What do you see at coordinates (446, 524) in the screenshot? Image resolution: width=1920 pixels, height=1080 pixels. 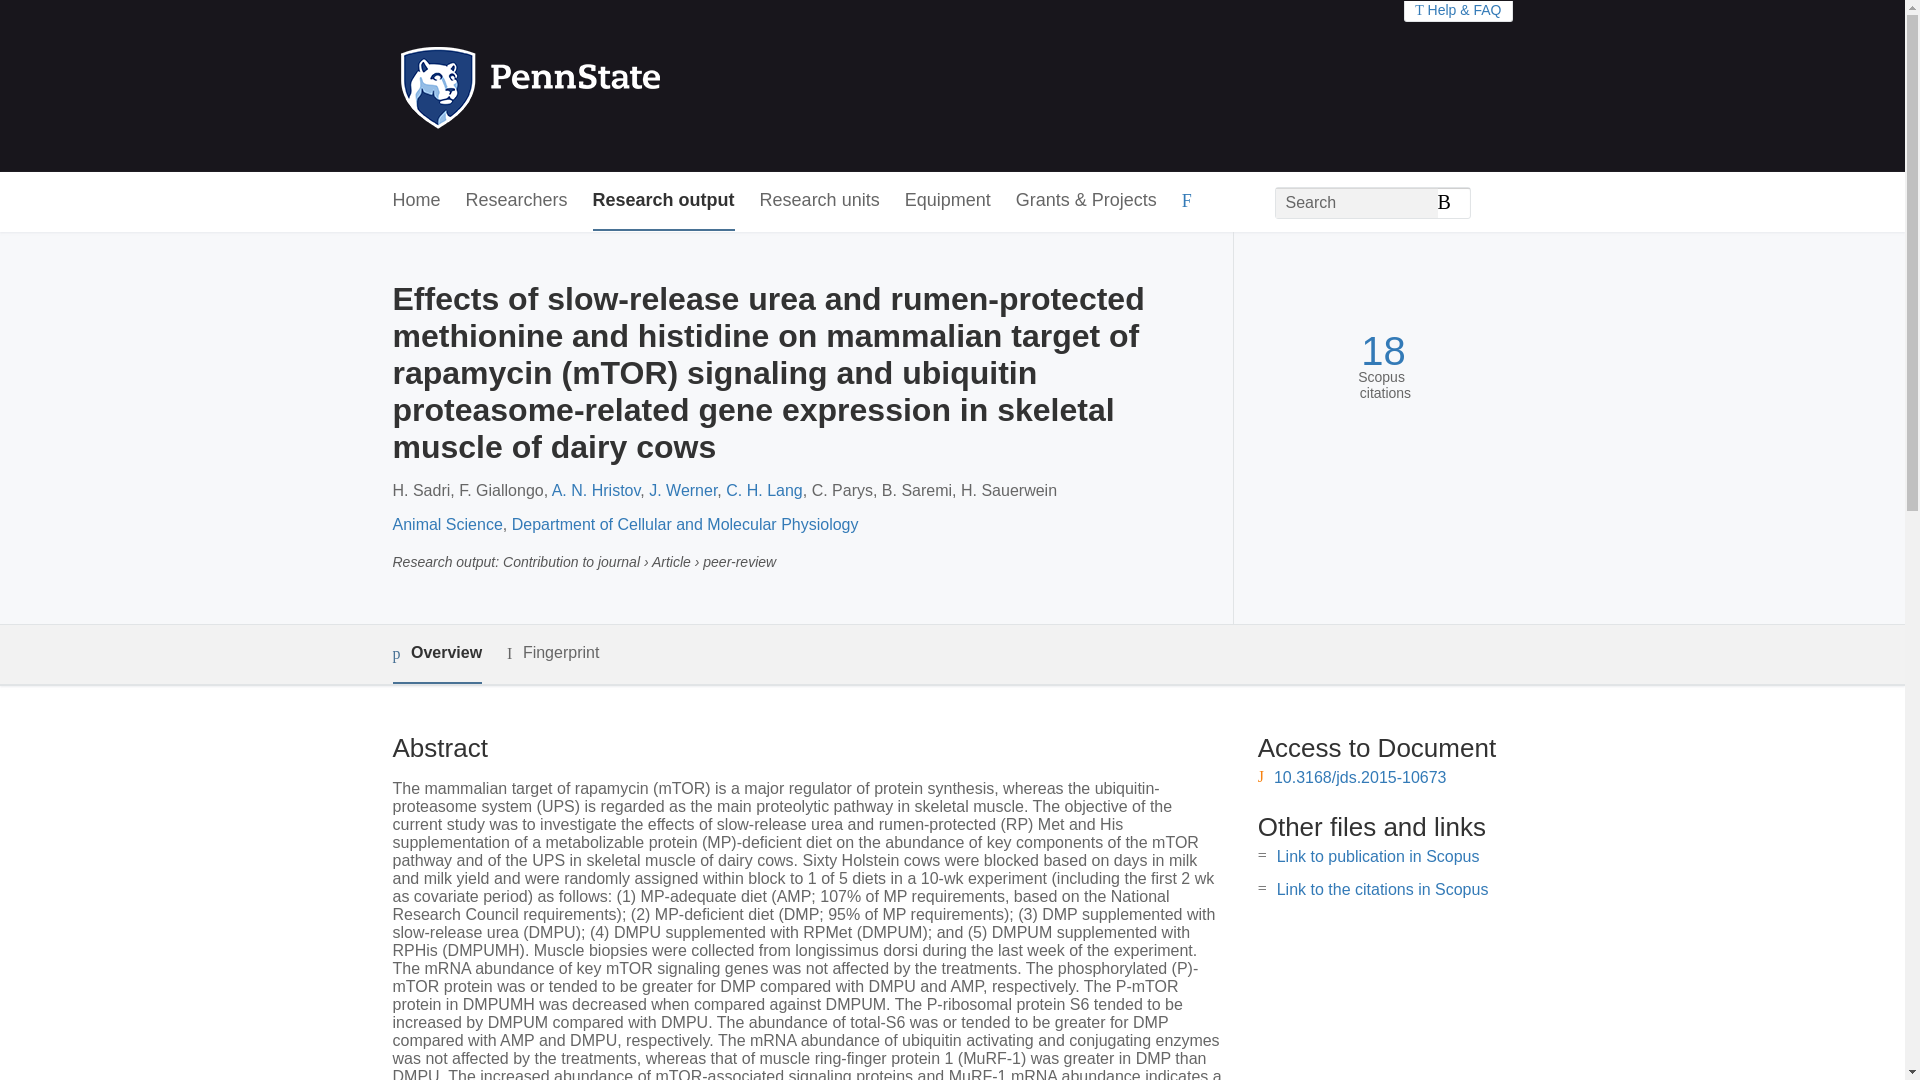 I see `Animal Science` at bounding box center [446, 524].